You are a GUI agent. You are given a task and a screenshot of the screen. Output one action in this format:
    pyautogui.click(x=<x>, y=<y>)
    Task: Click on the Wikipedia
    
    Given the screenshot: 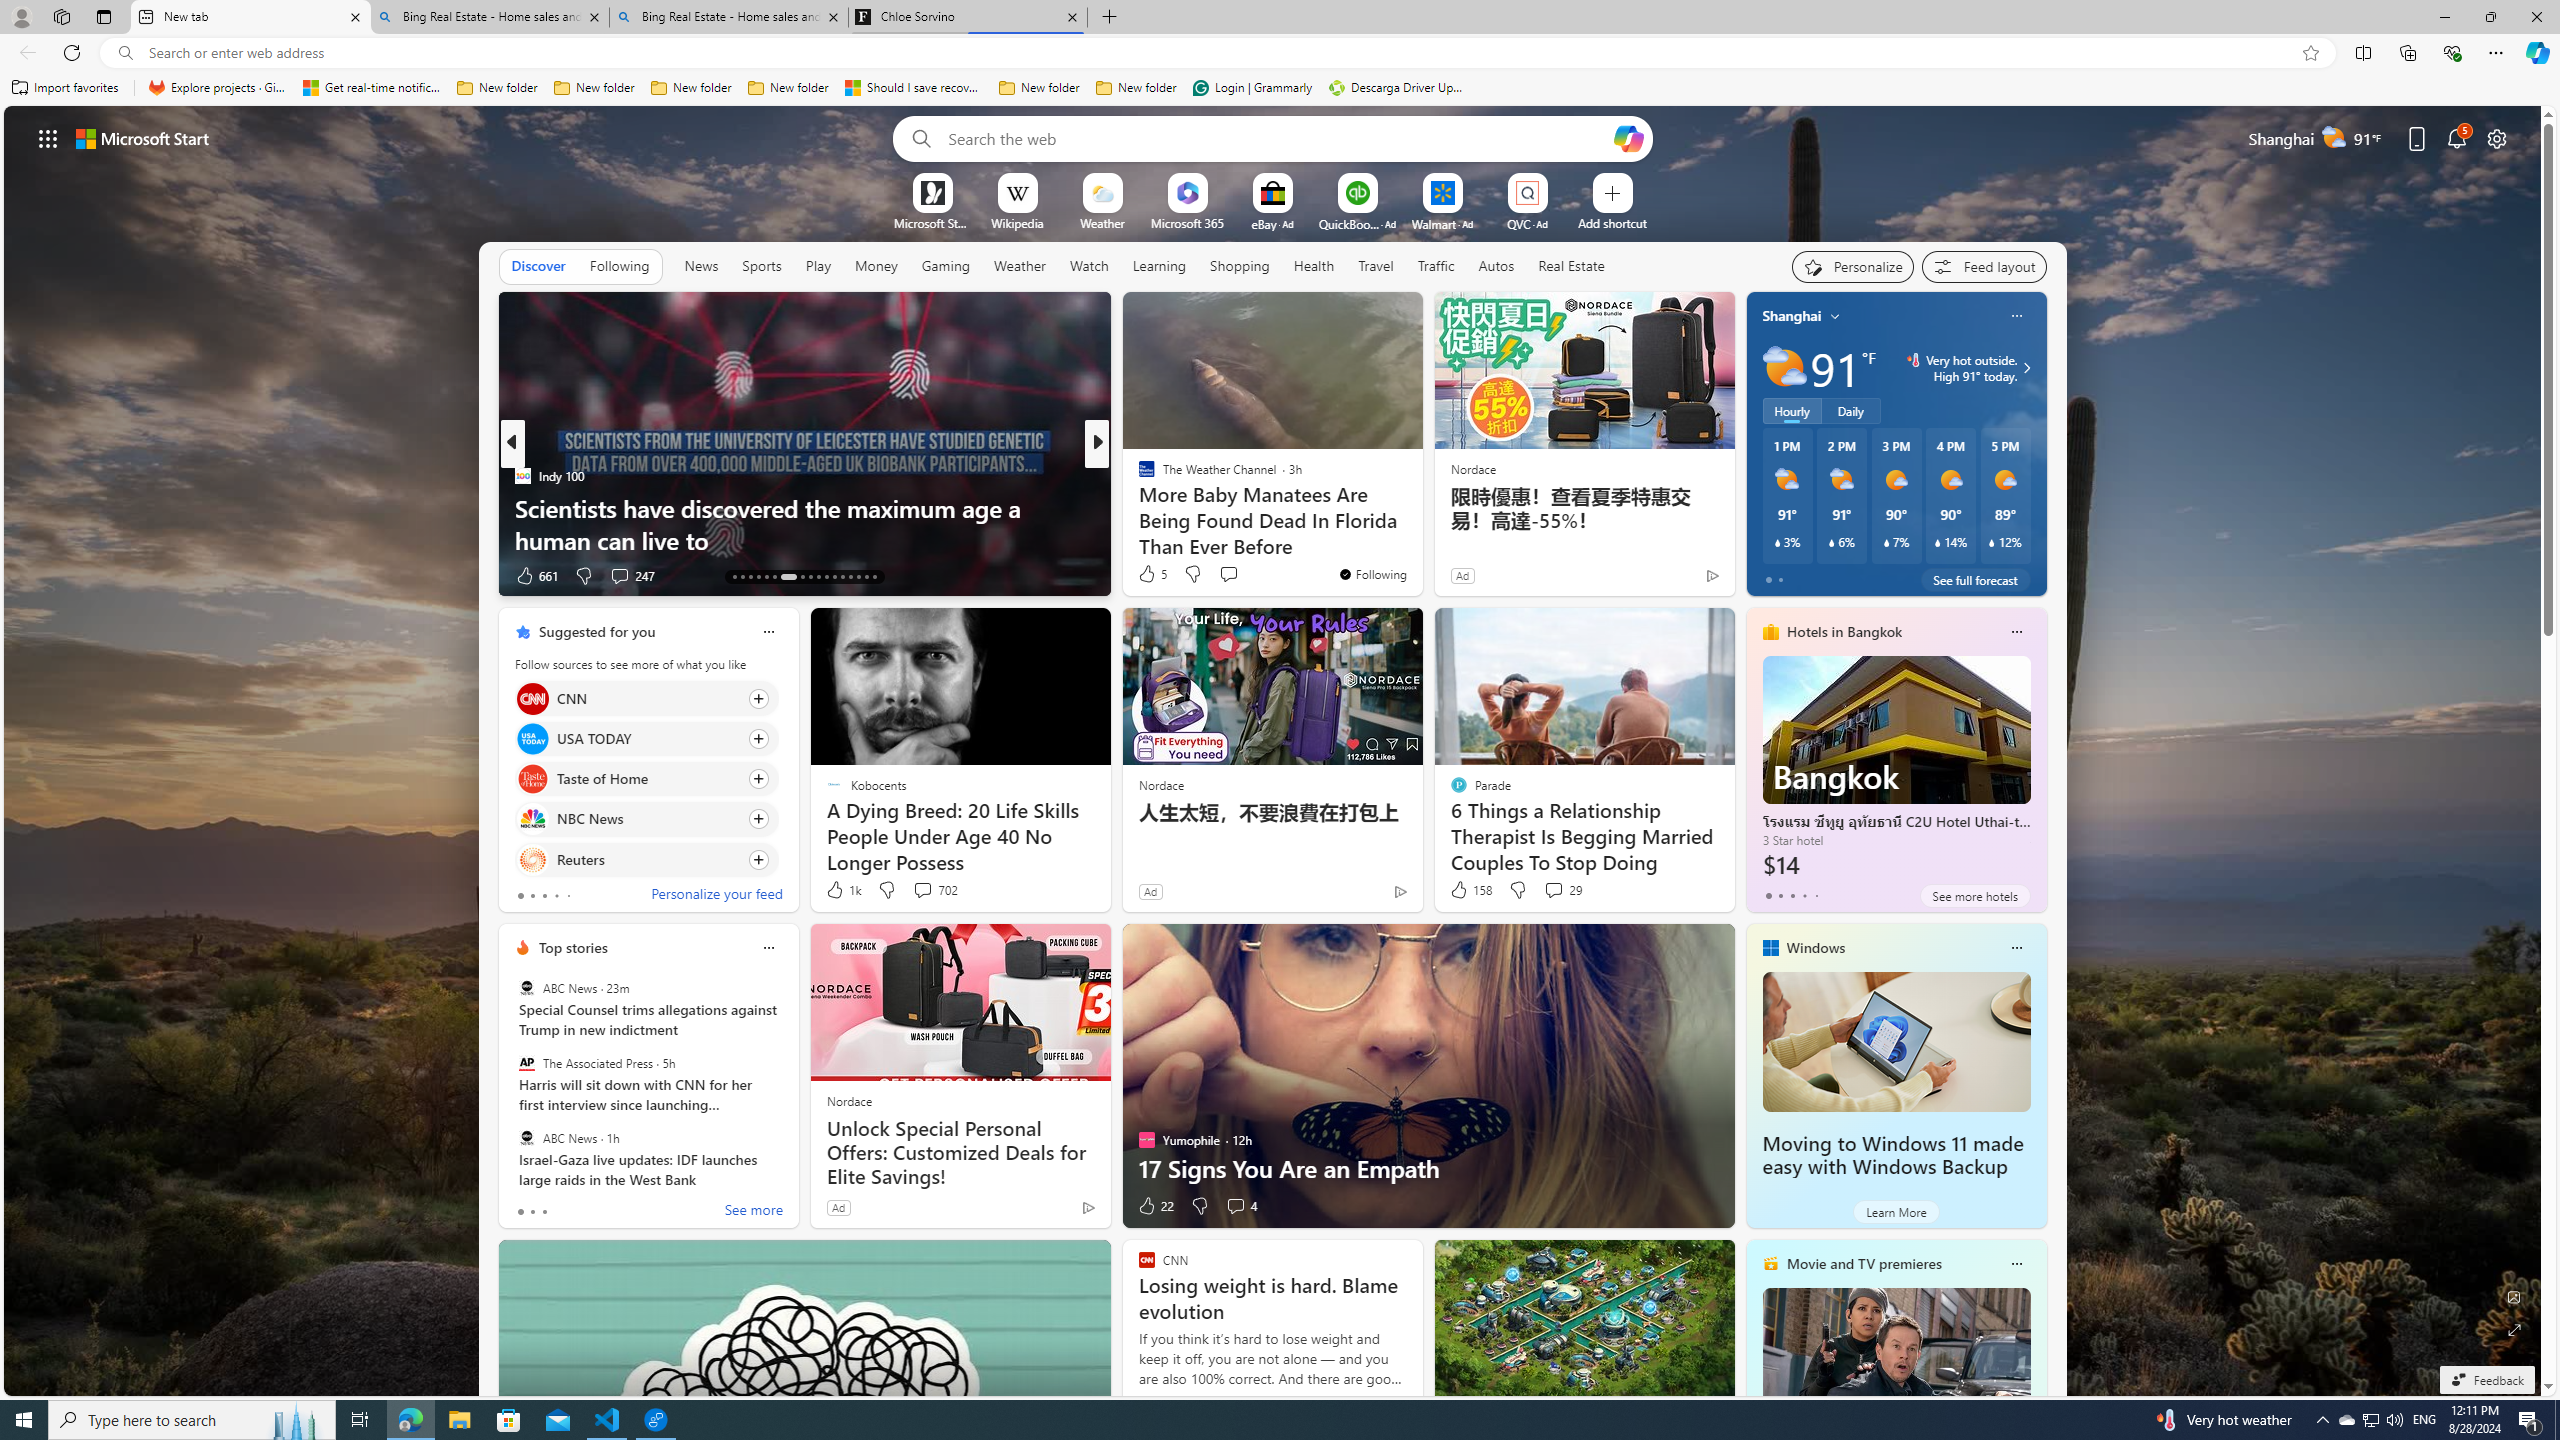 What is the action you would take?
    pyautogui.click(x=1017, y=222)
    